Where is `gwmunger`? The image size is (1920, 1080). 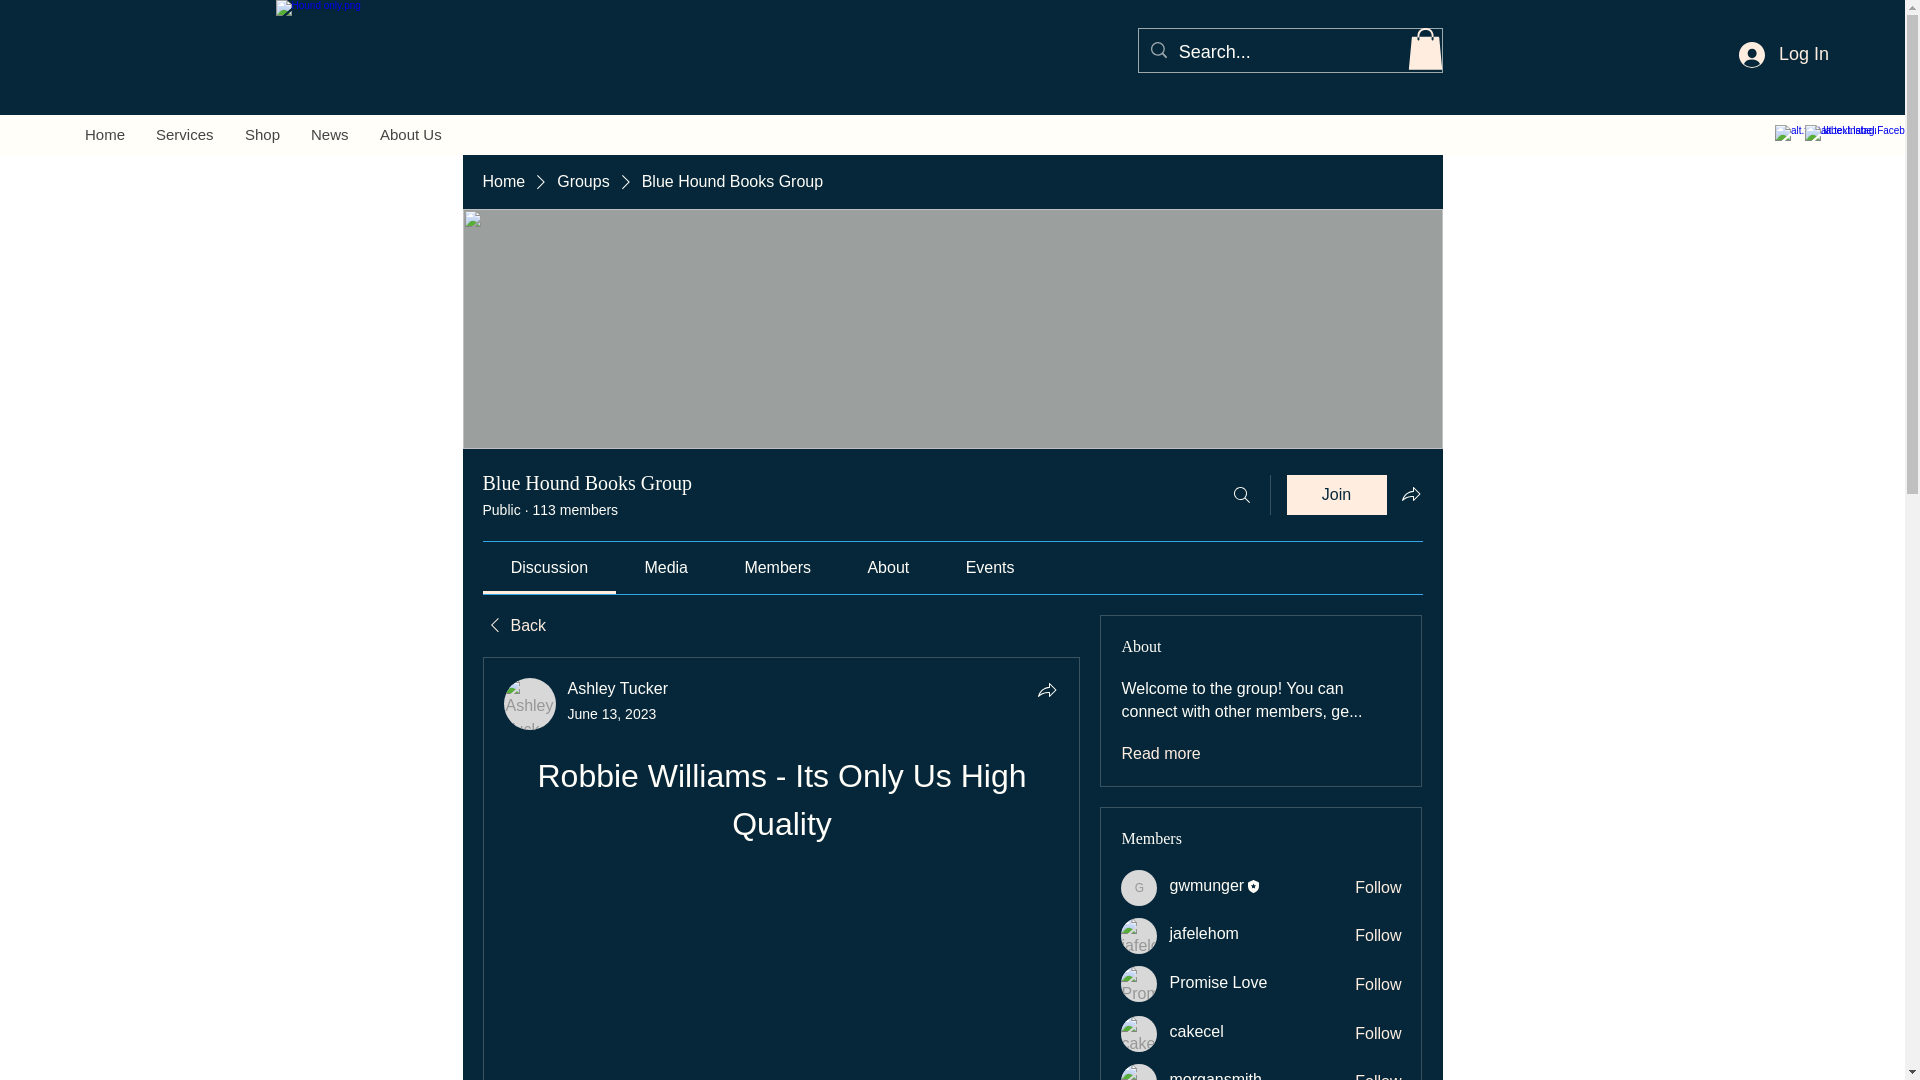
gwmunger is located at coordinates (1139, 888).